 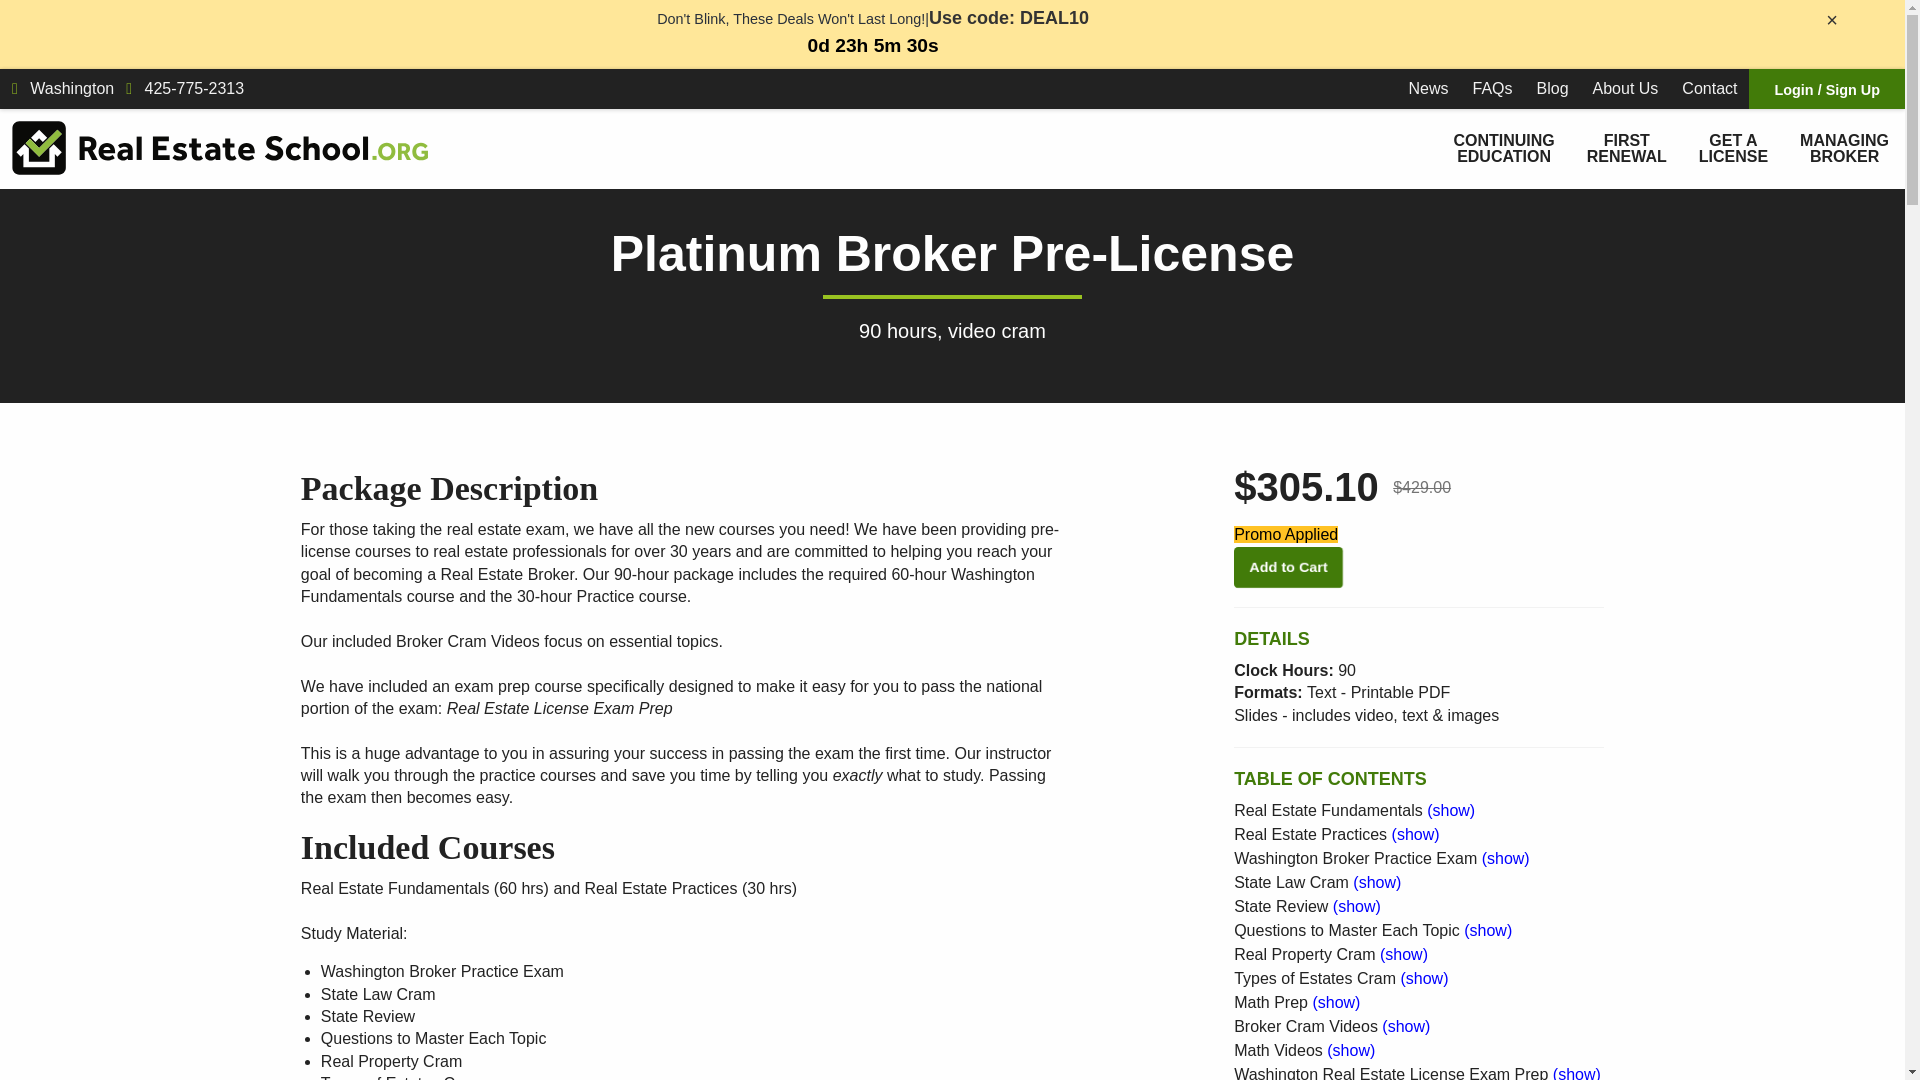 I want to click on About Us, so click(x=1625, y=89).